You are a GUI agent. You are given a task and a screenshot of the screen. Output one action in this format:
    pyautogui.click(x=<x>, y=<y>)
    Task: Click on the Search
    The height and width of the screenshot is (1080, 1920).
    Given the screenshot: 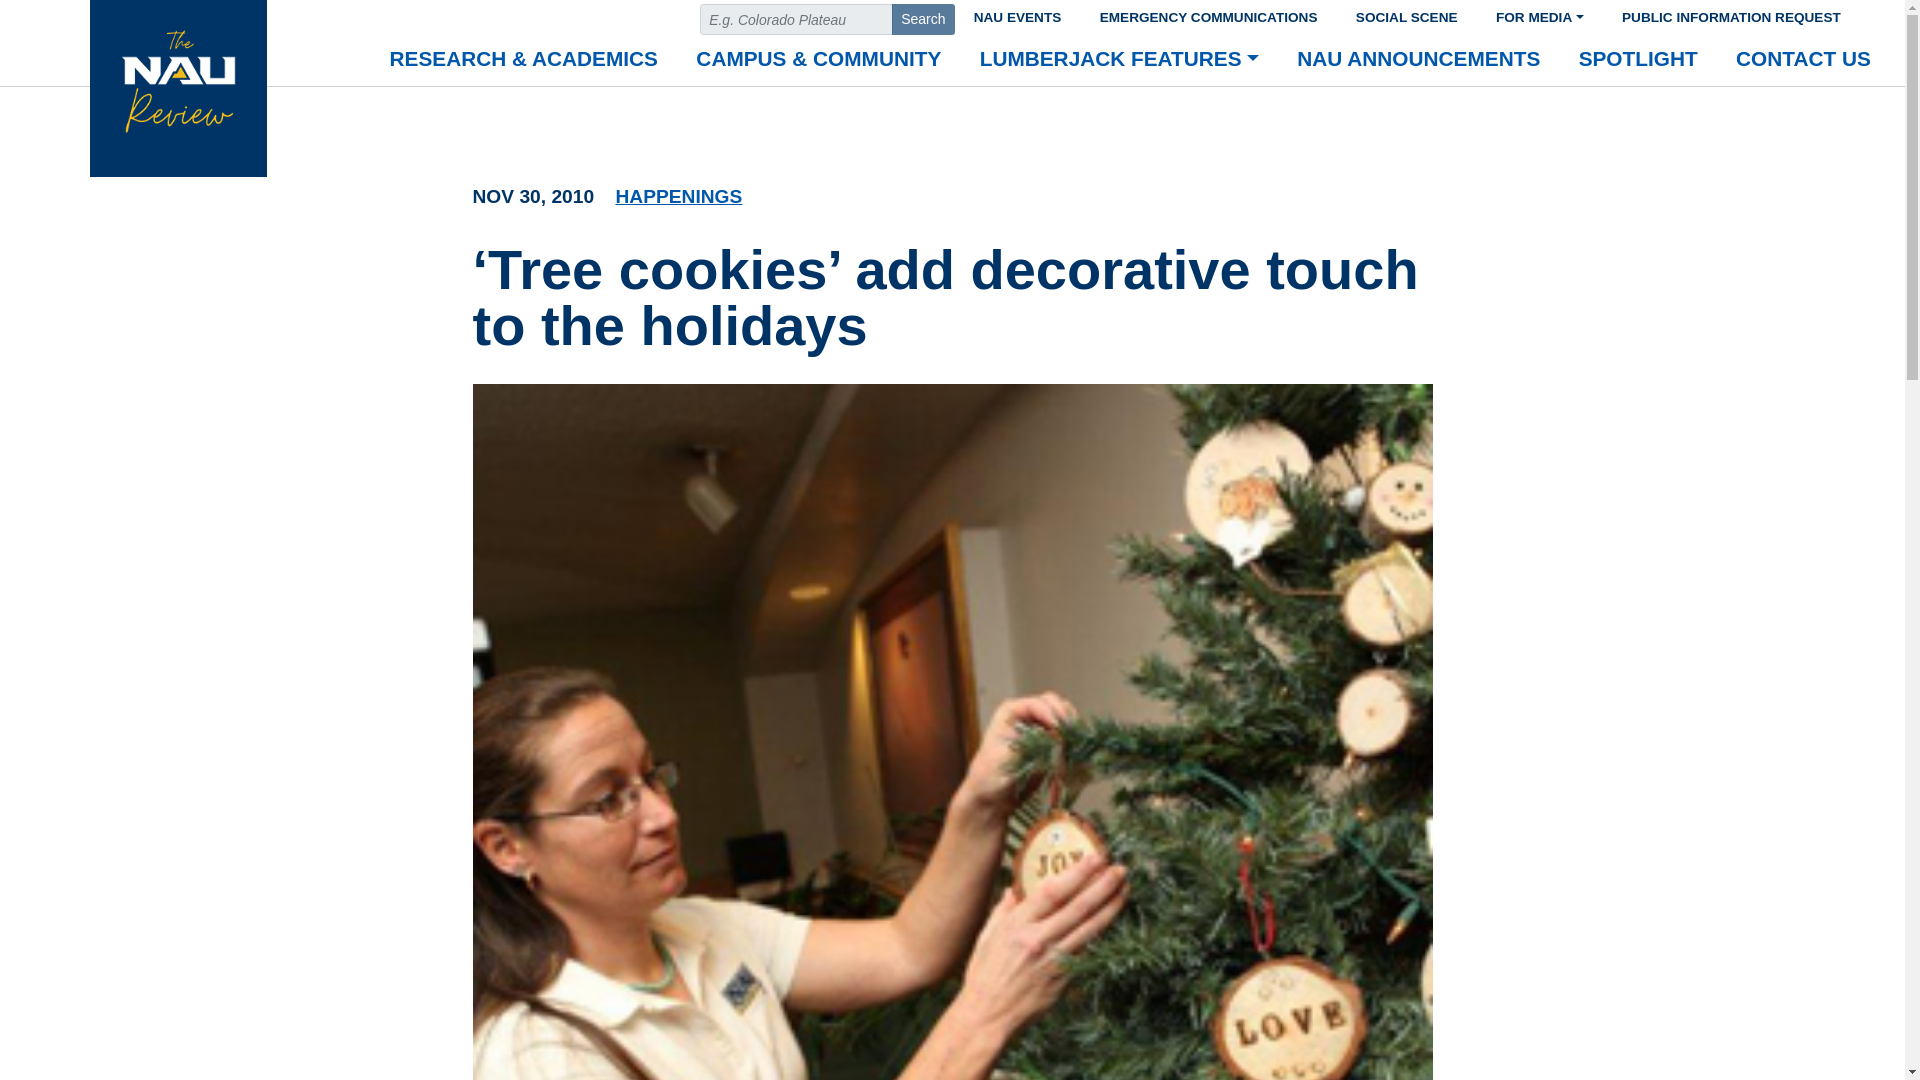 What is the action you would take?
    pyautogui.click(x=923, y=19)
    